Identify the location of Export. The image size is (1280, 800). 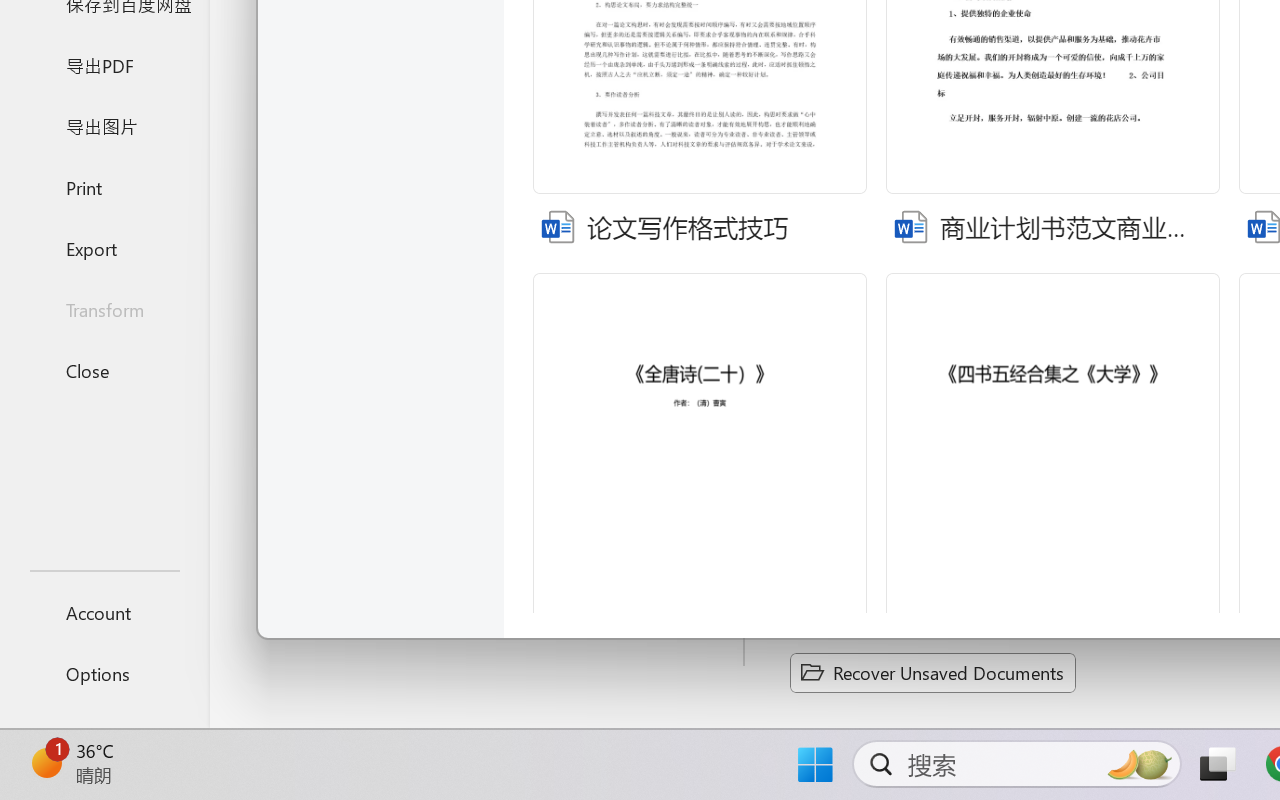
(104, 248).